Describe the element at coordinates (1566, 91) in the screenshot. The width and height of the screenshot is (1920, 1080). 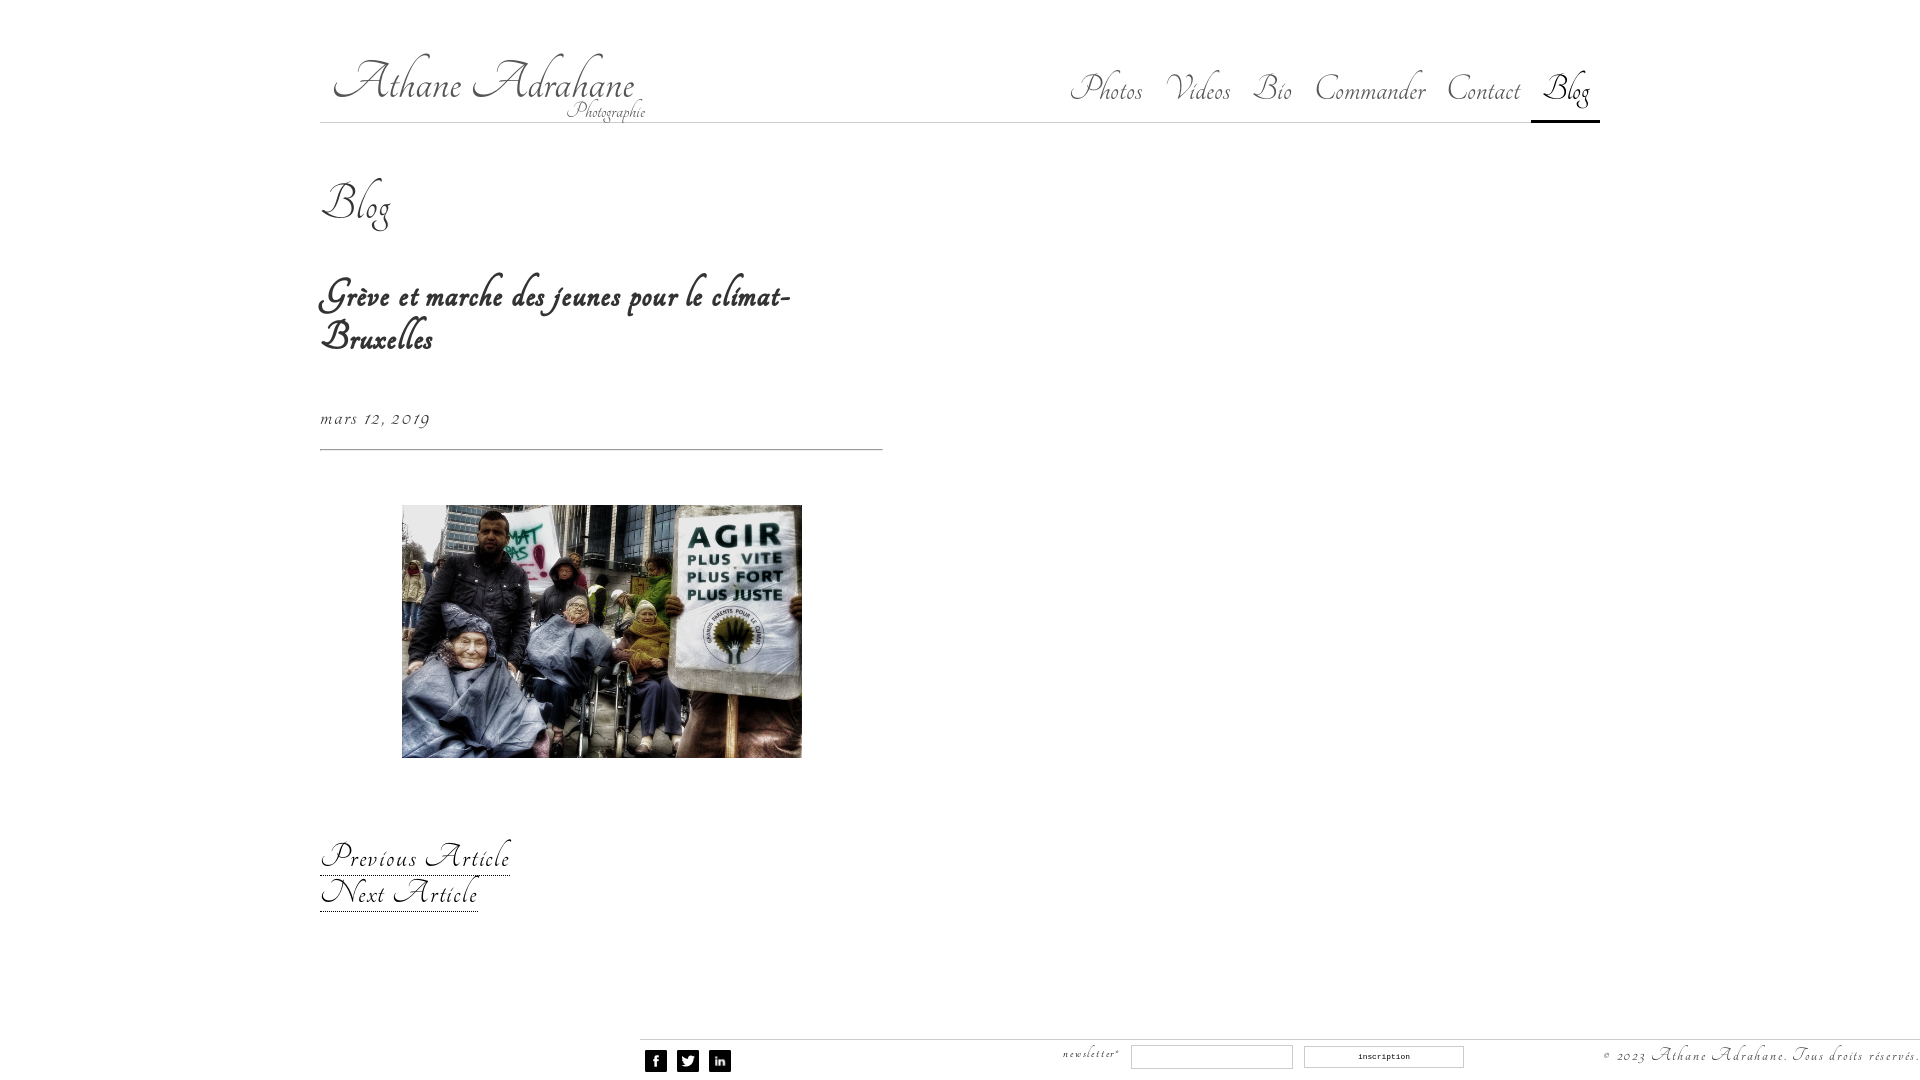
I see `Blog` at that location.